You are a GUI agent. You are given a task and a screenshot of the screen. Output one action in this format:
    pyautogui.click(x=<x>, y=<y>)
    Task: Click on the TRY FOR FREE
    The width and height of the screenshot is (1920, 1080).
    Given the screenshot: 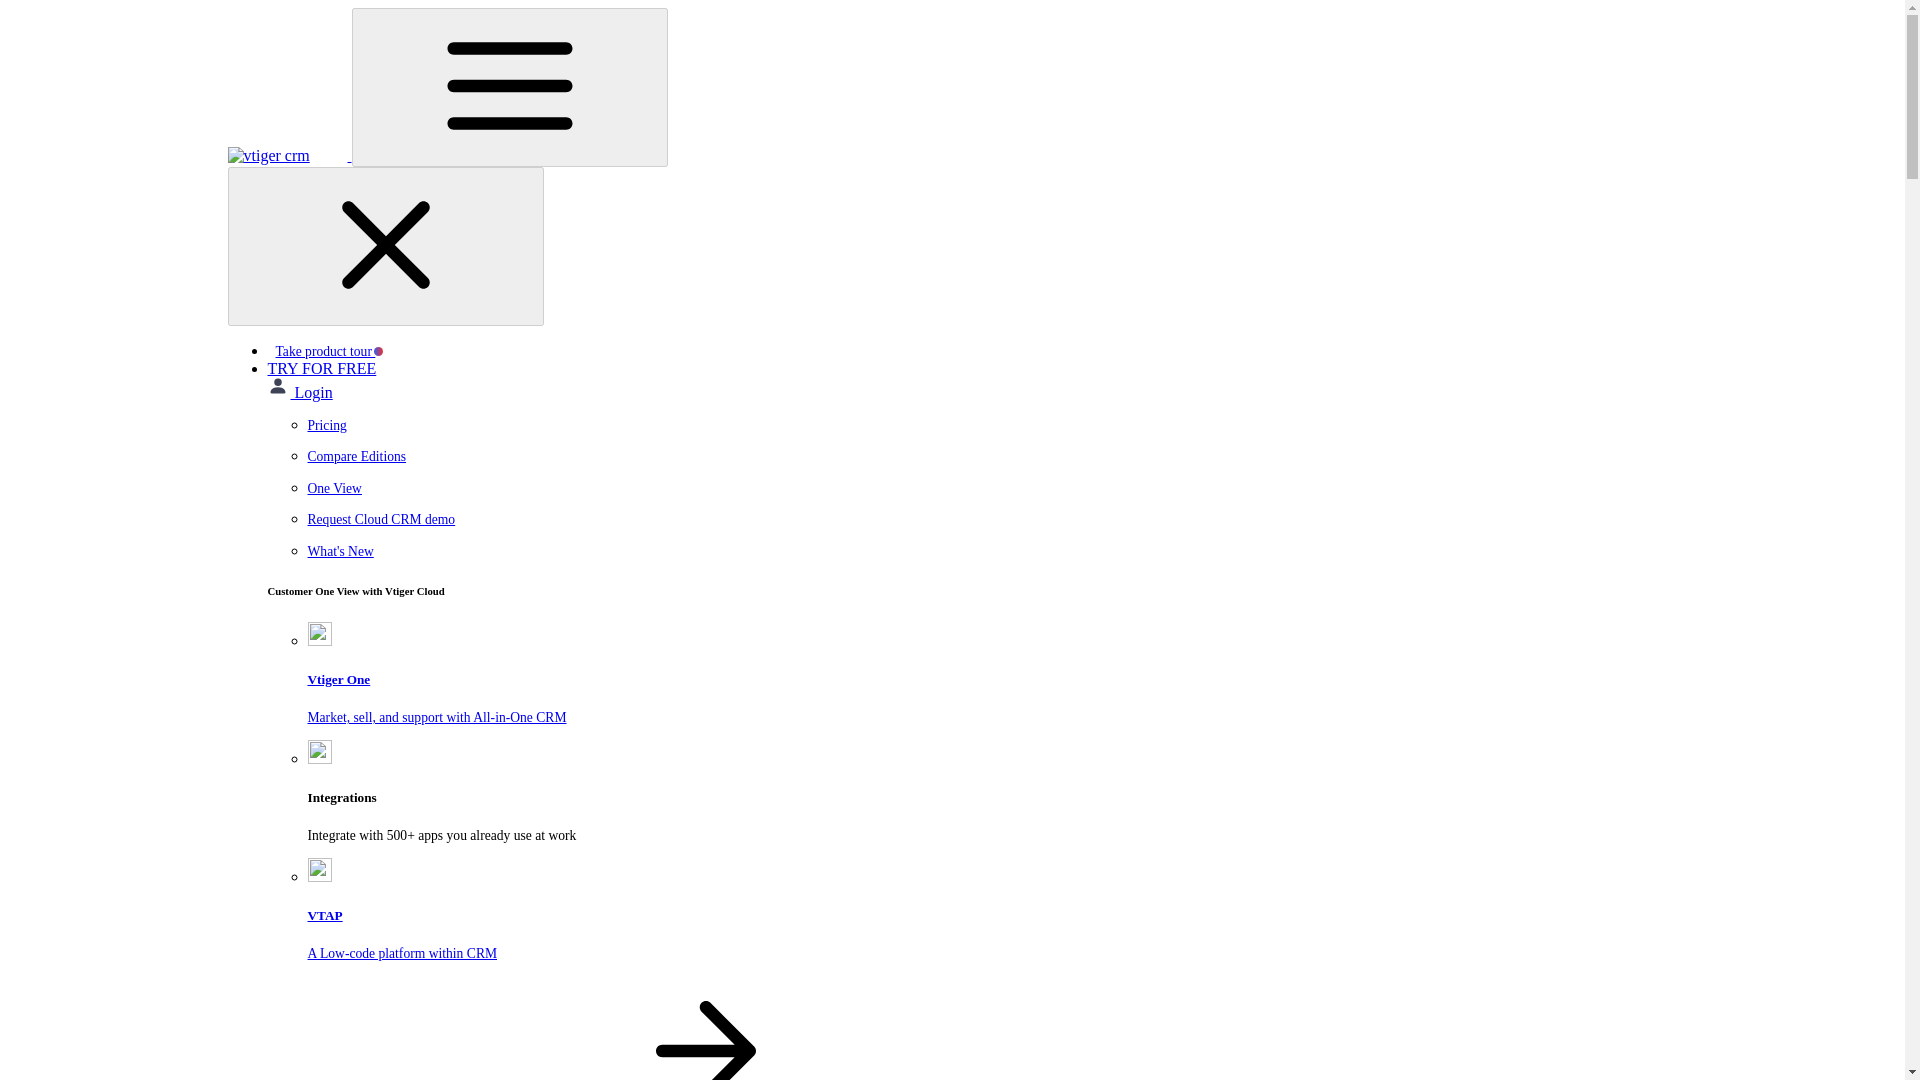 What is the action you would take?
    pyautogui.click(x=992, y=552)
    